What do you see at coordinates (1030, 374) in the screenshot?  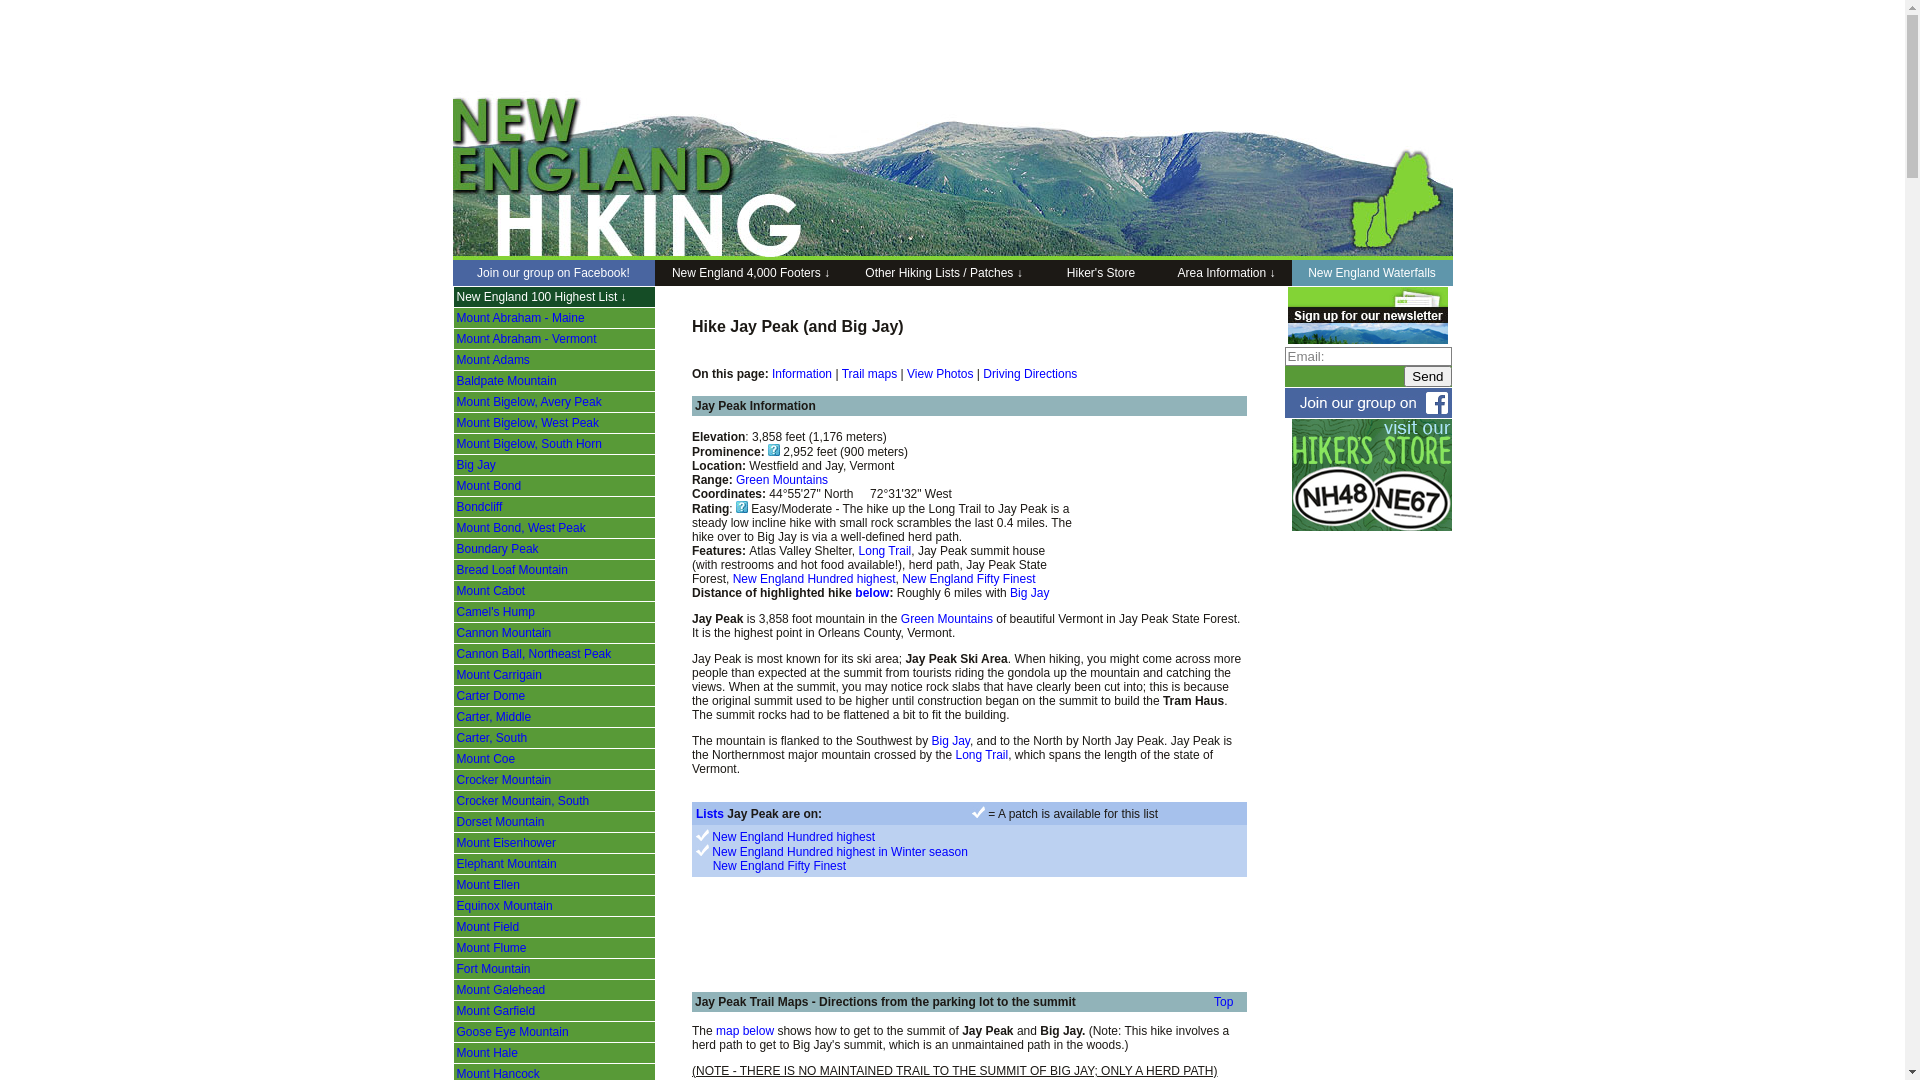 I see `Driving Directions` at bounding box center [1030, 374].